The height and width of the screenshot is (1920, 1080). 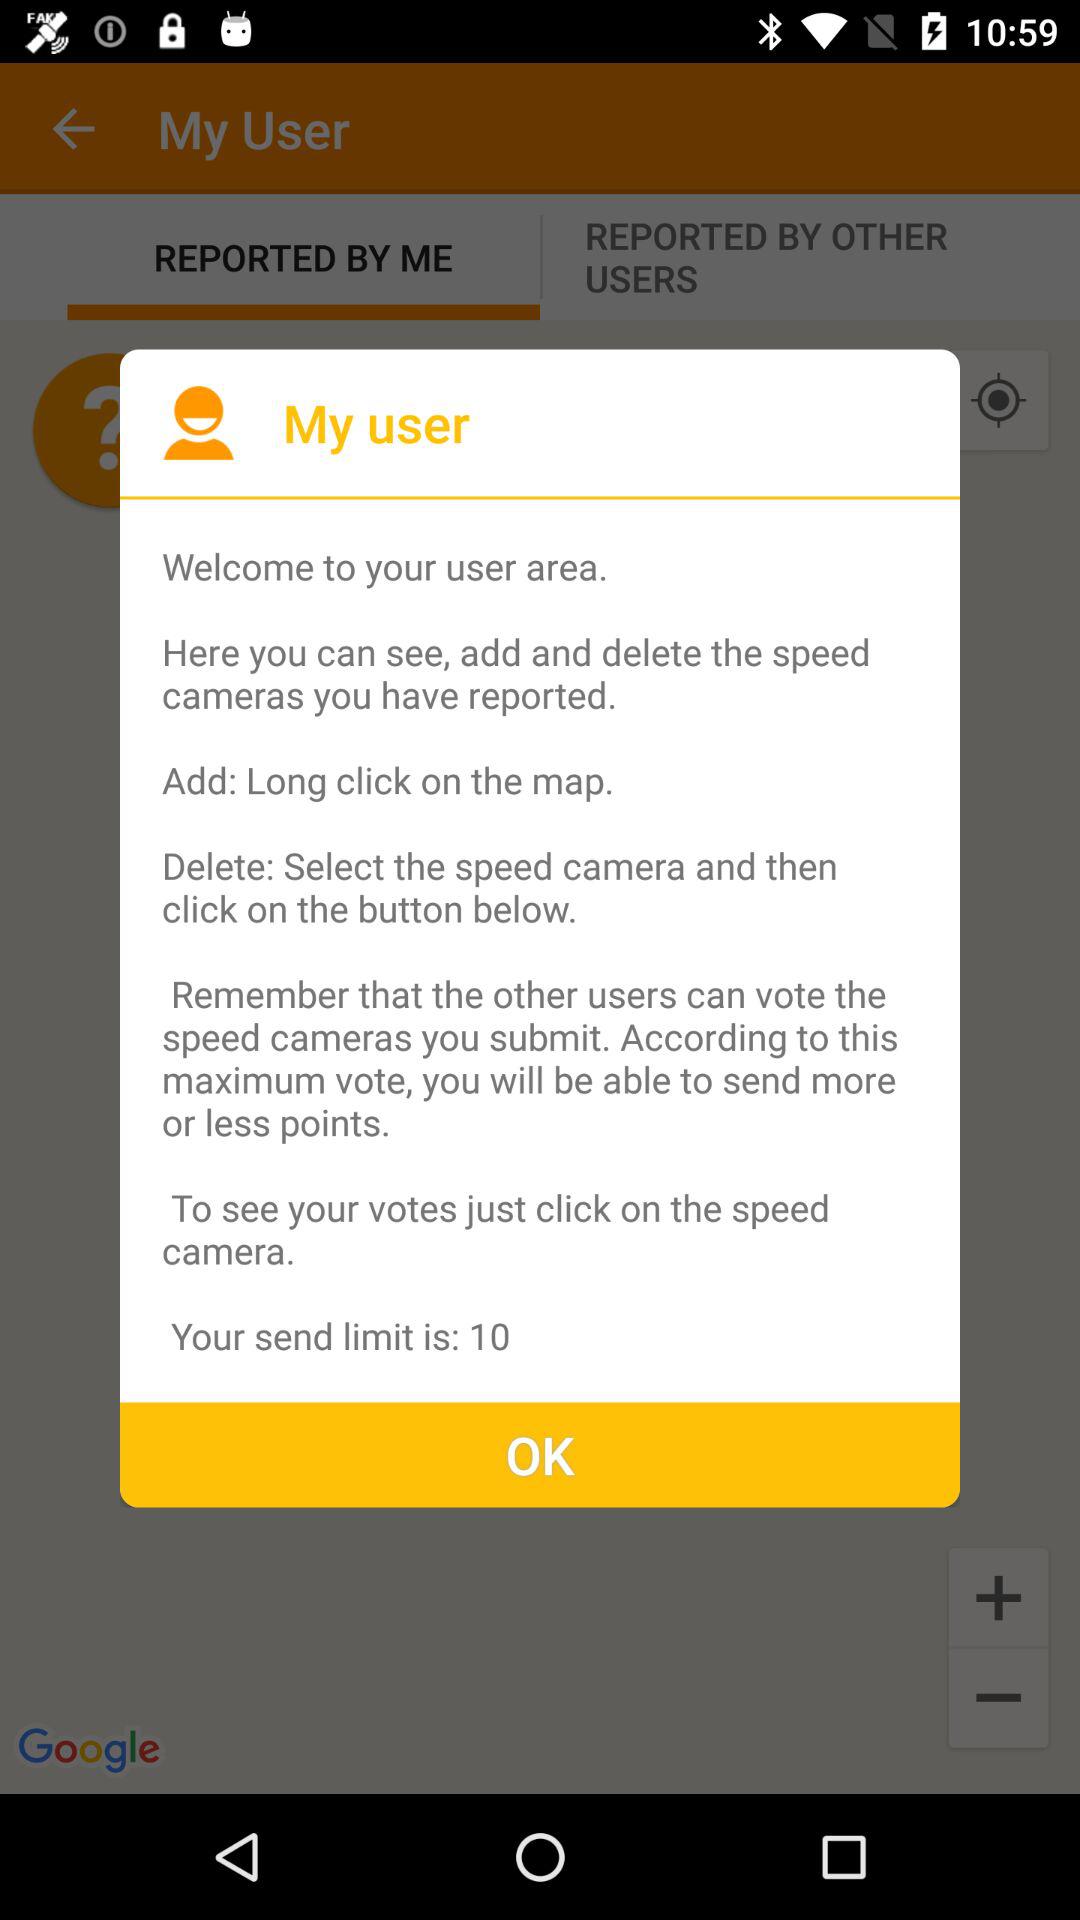 What do you see at coordinates (540, 1454) in the screenshot?
I see `launch the ok item` at bounding box center [540, 1454].